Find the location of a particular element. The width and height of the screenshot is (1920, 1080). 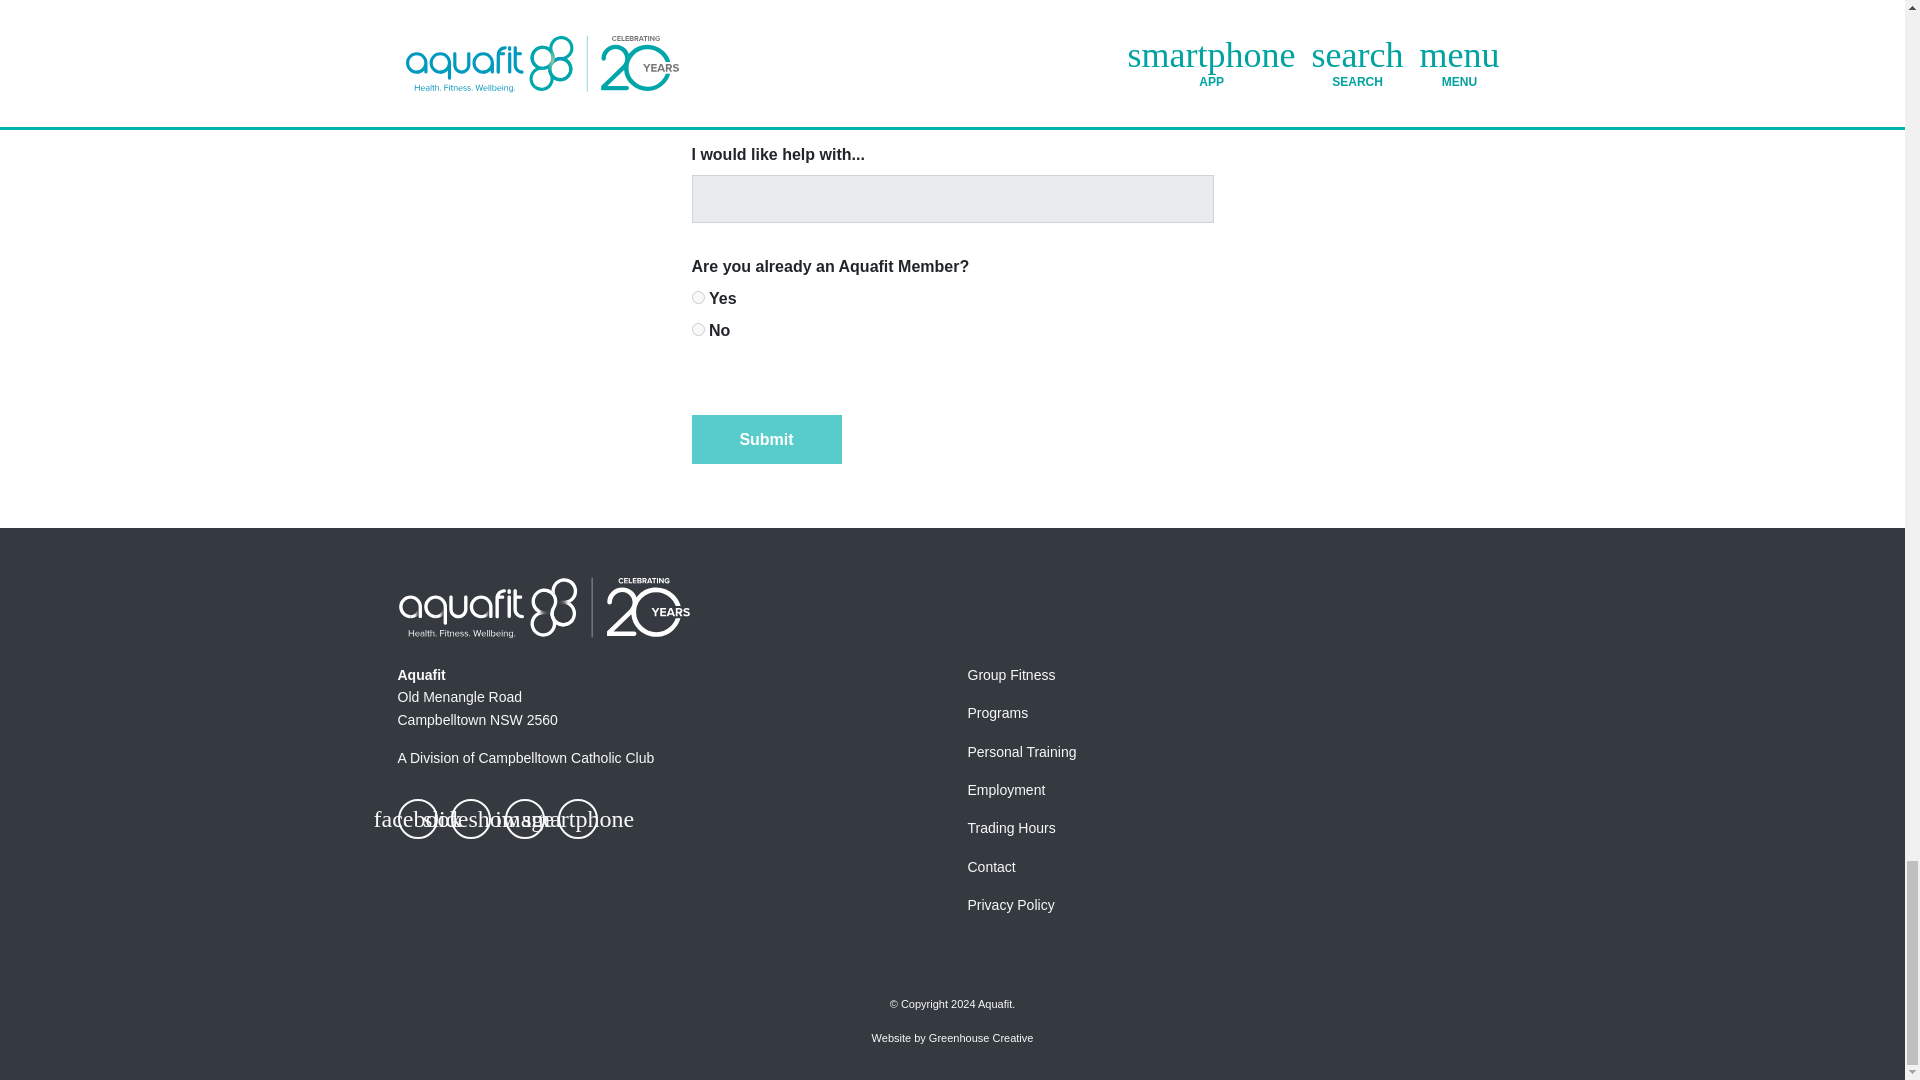

slideshow is located at coordinates (471, 819).